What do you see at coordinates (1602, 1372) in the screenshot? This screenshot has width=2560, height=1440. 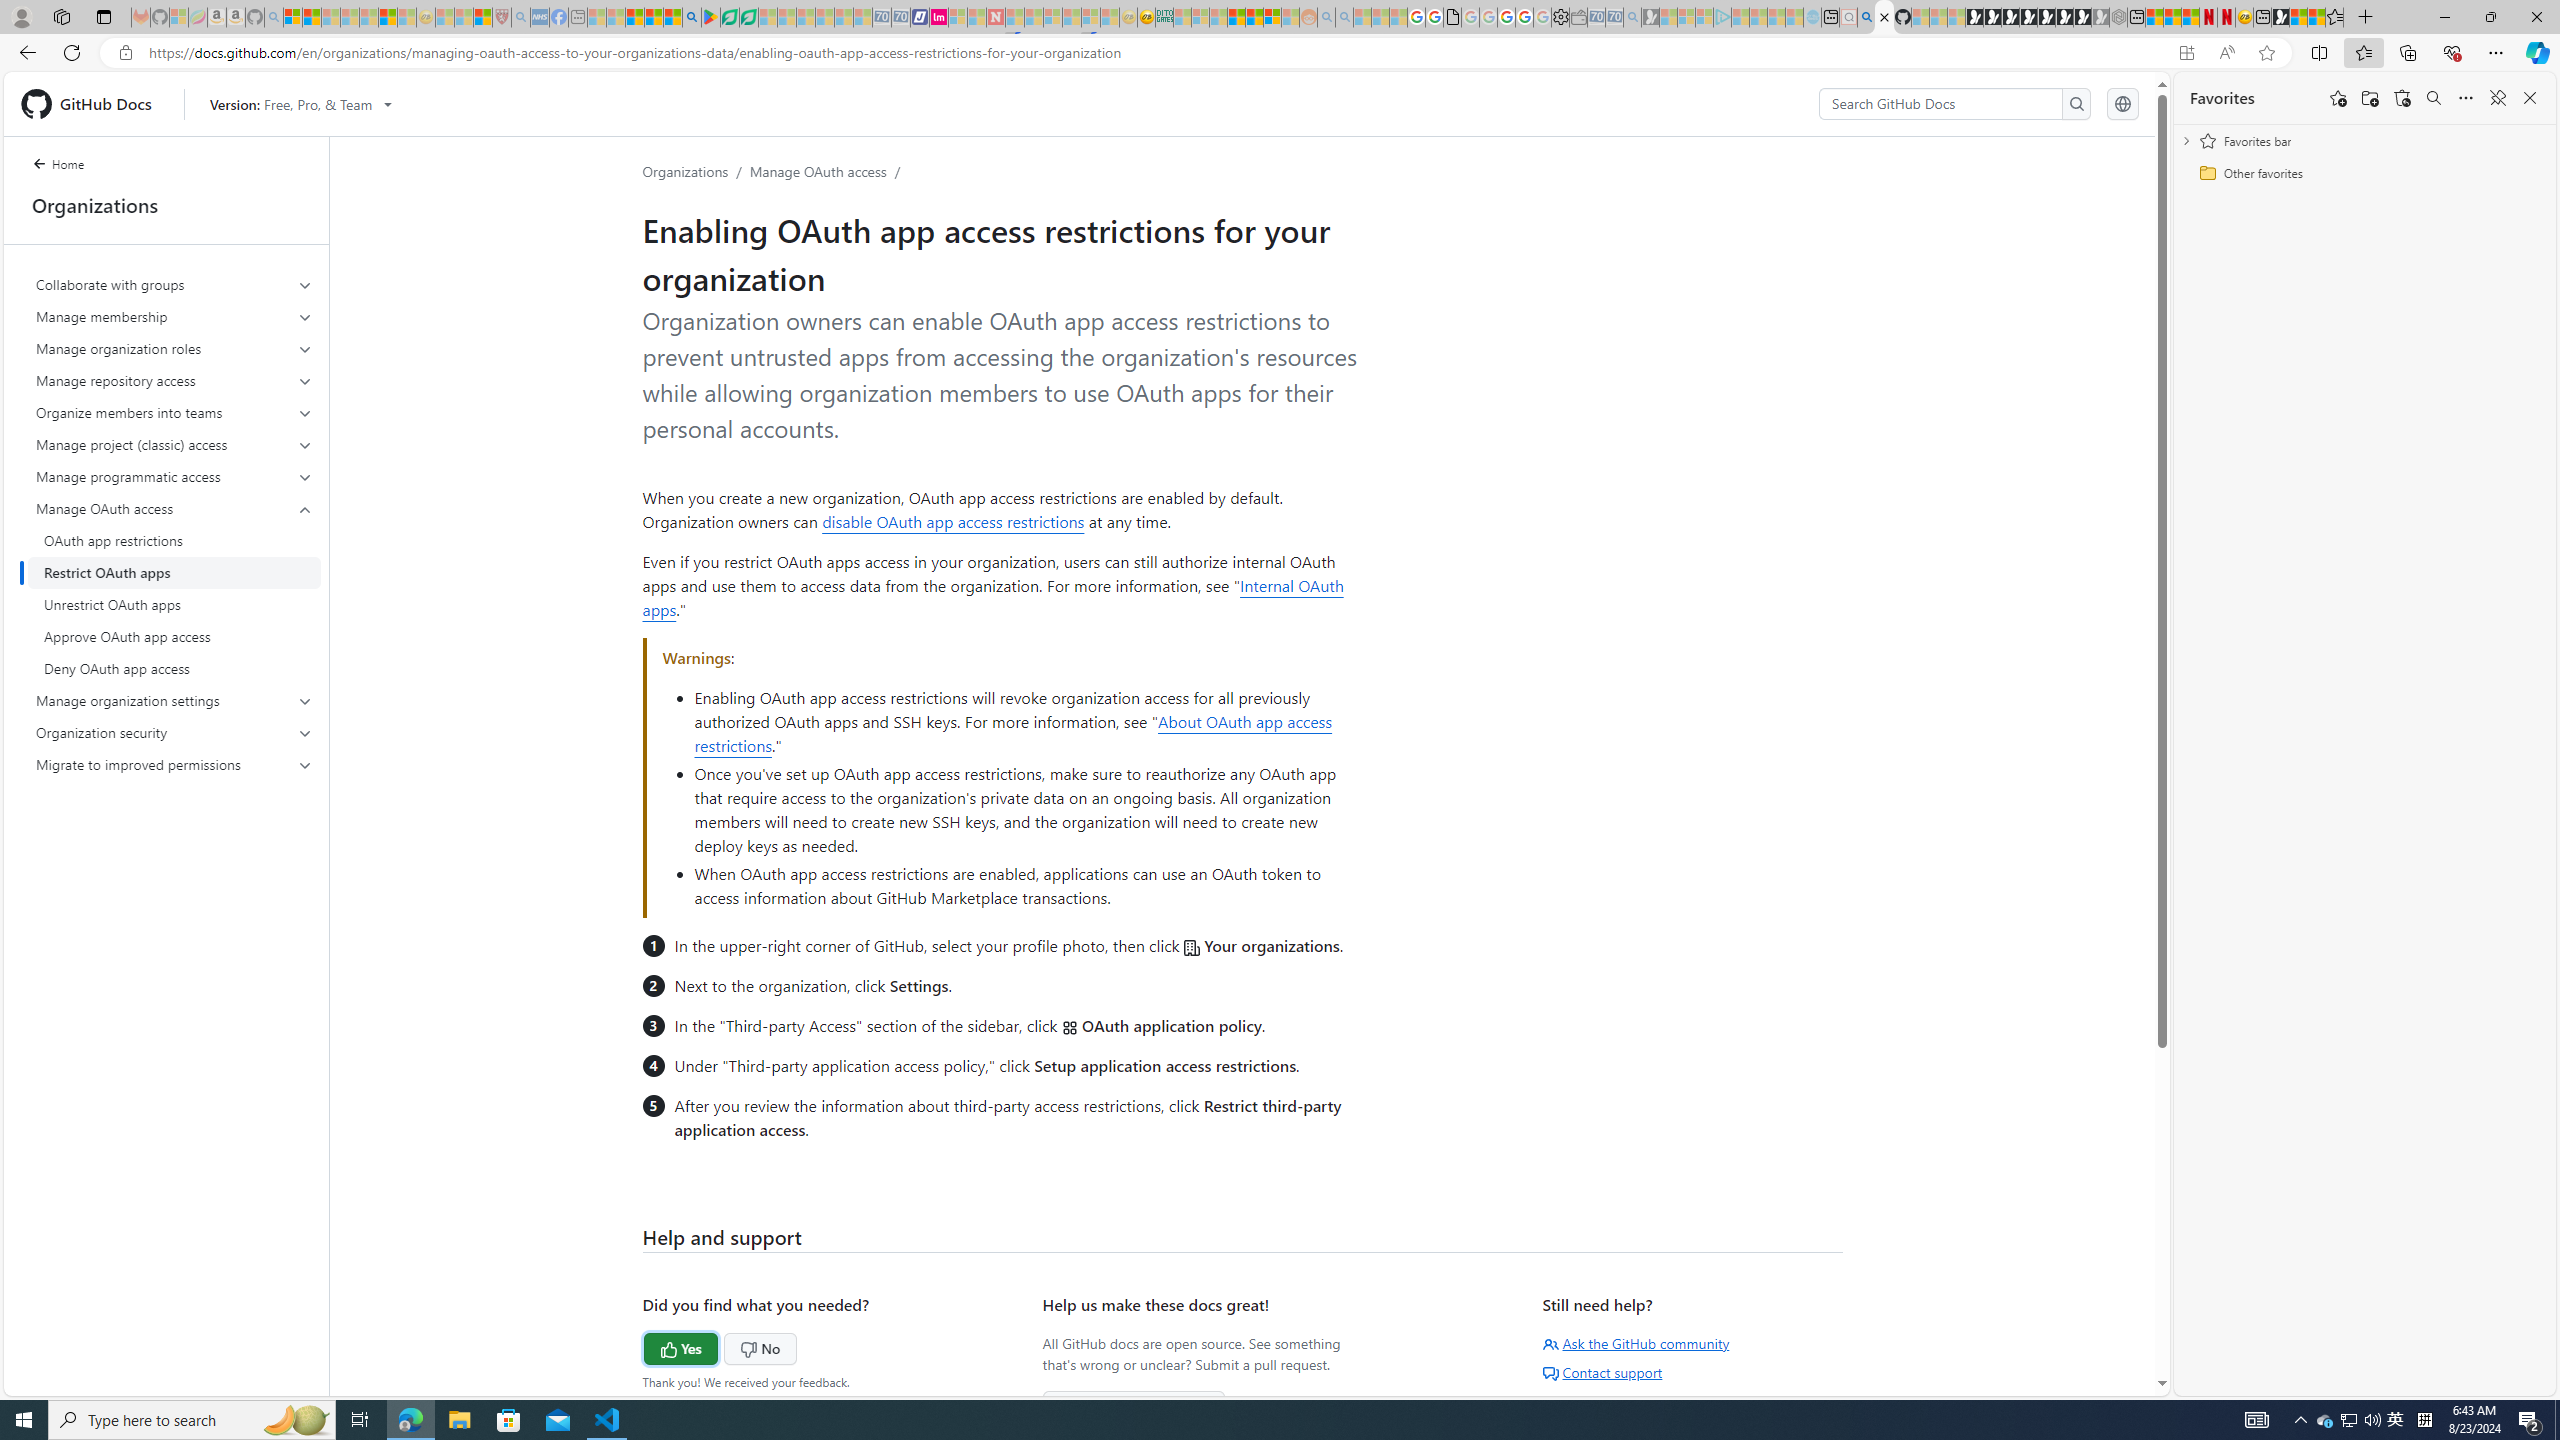 I see `Contact support` at bounding box center [1602, 1372].